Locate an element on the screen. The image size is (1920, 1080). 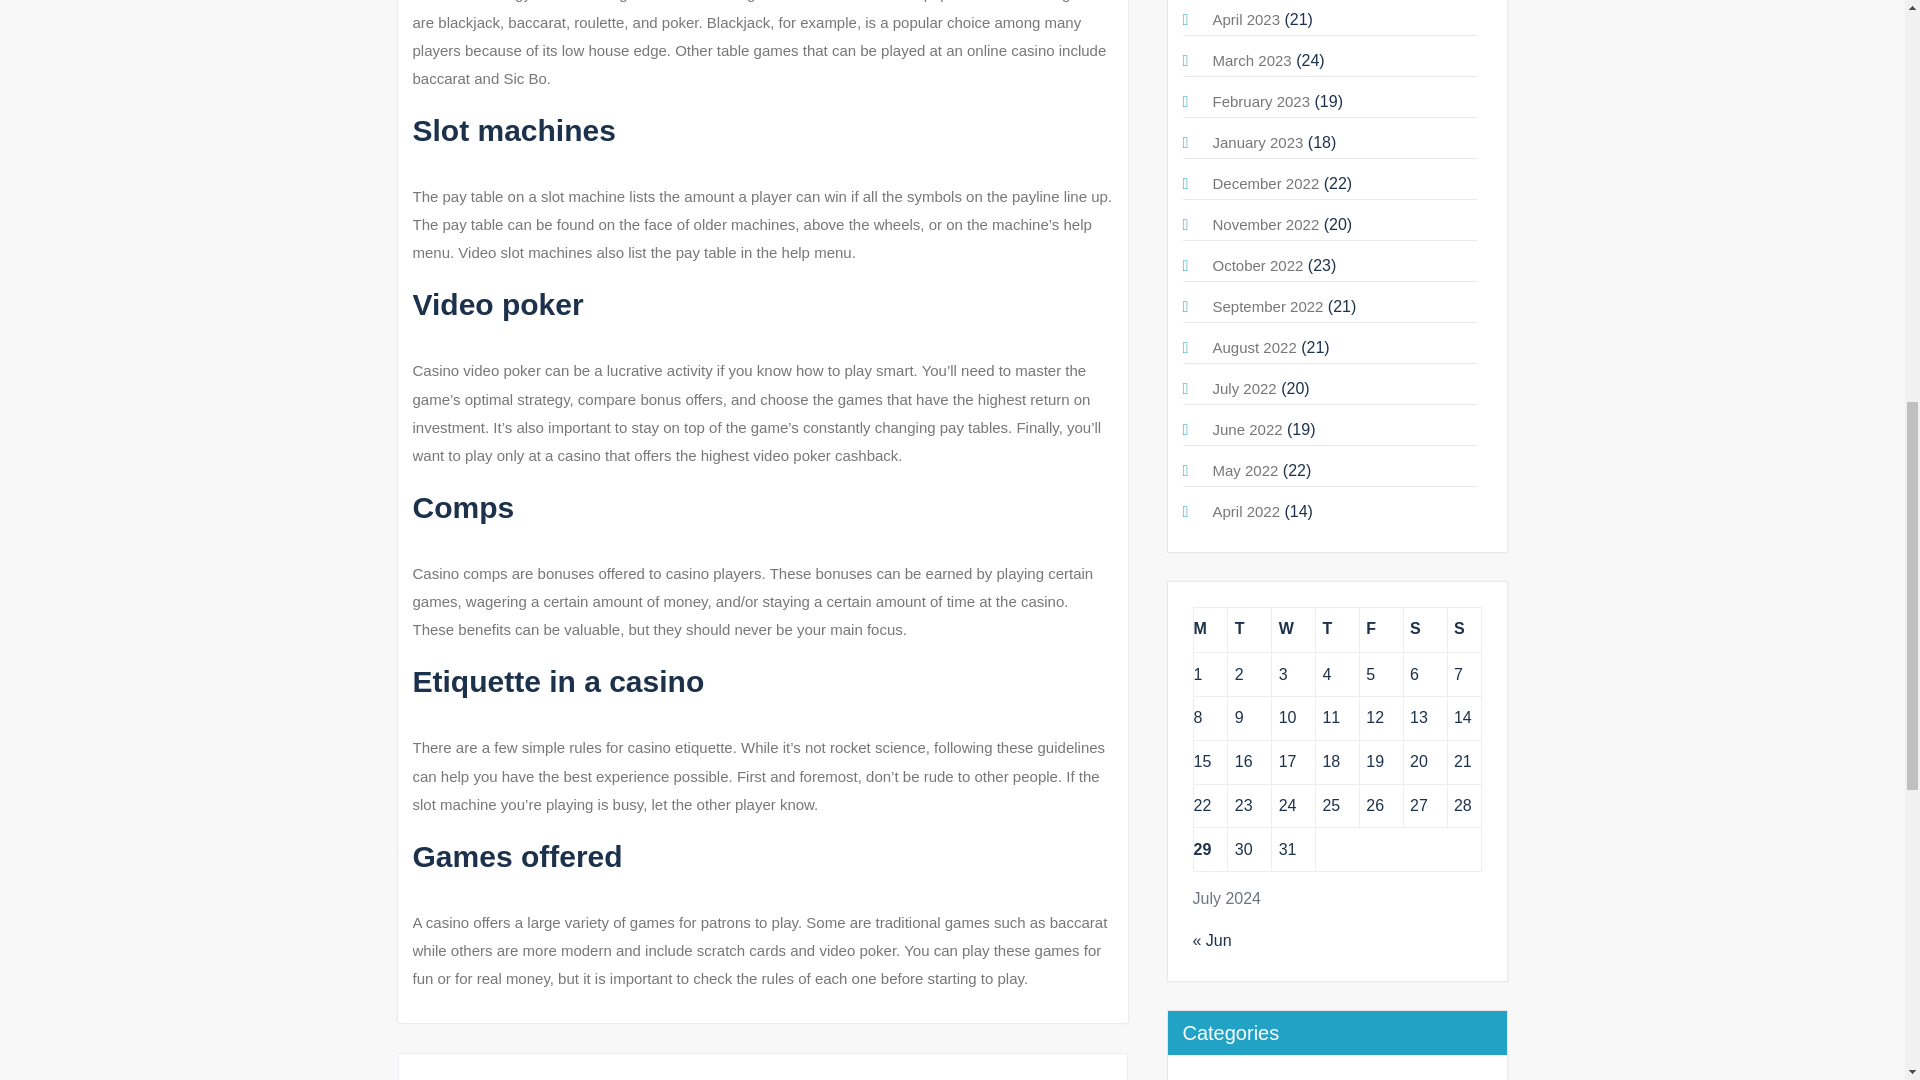
Tuesday is located at coordinates (1250, 629).